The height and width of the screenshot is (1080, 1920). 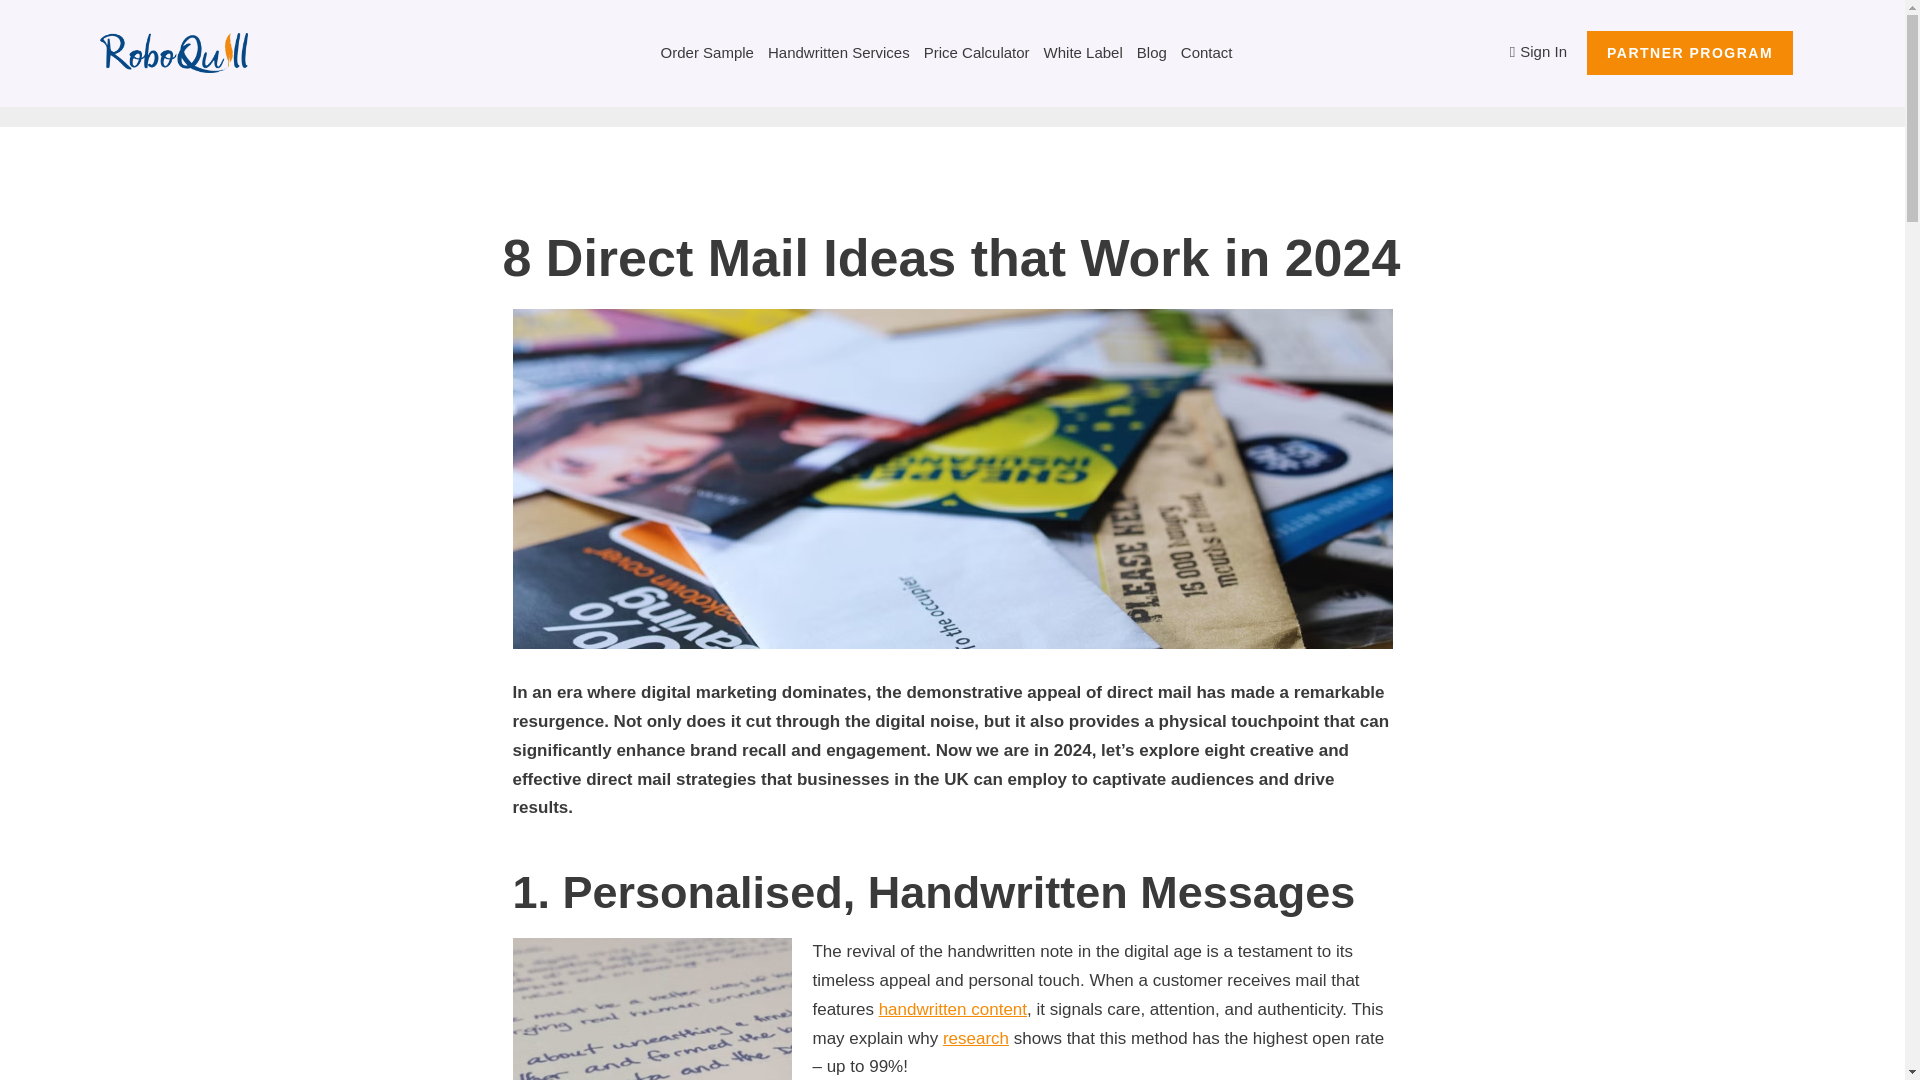 What do you see at coordinates (1084, 52) in the screenshot?
I see `White Label` at bounding box center [1084, 52].